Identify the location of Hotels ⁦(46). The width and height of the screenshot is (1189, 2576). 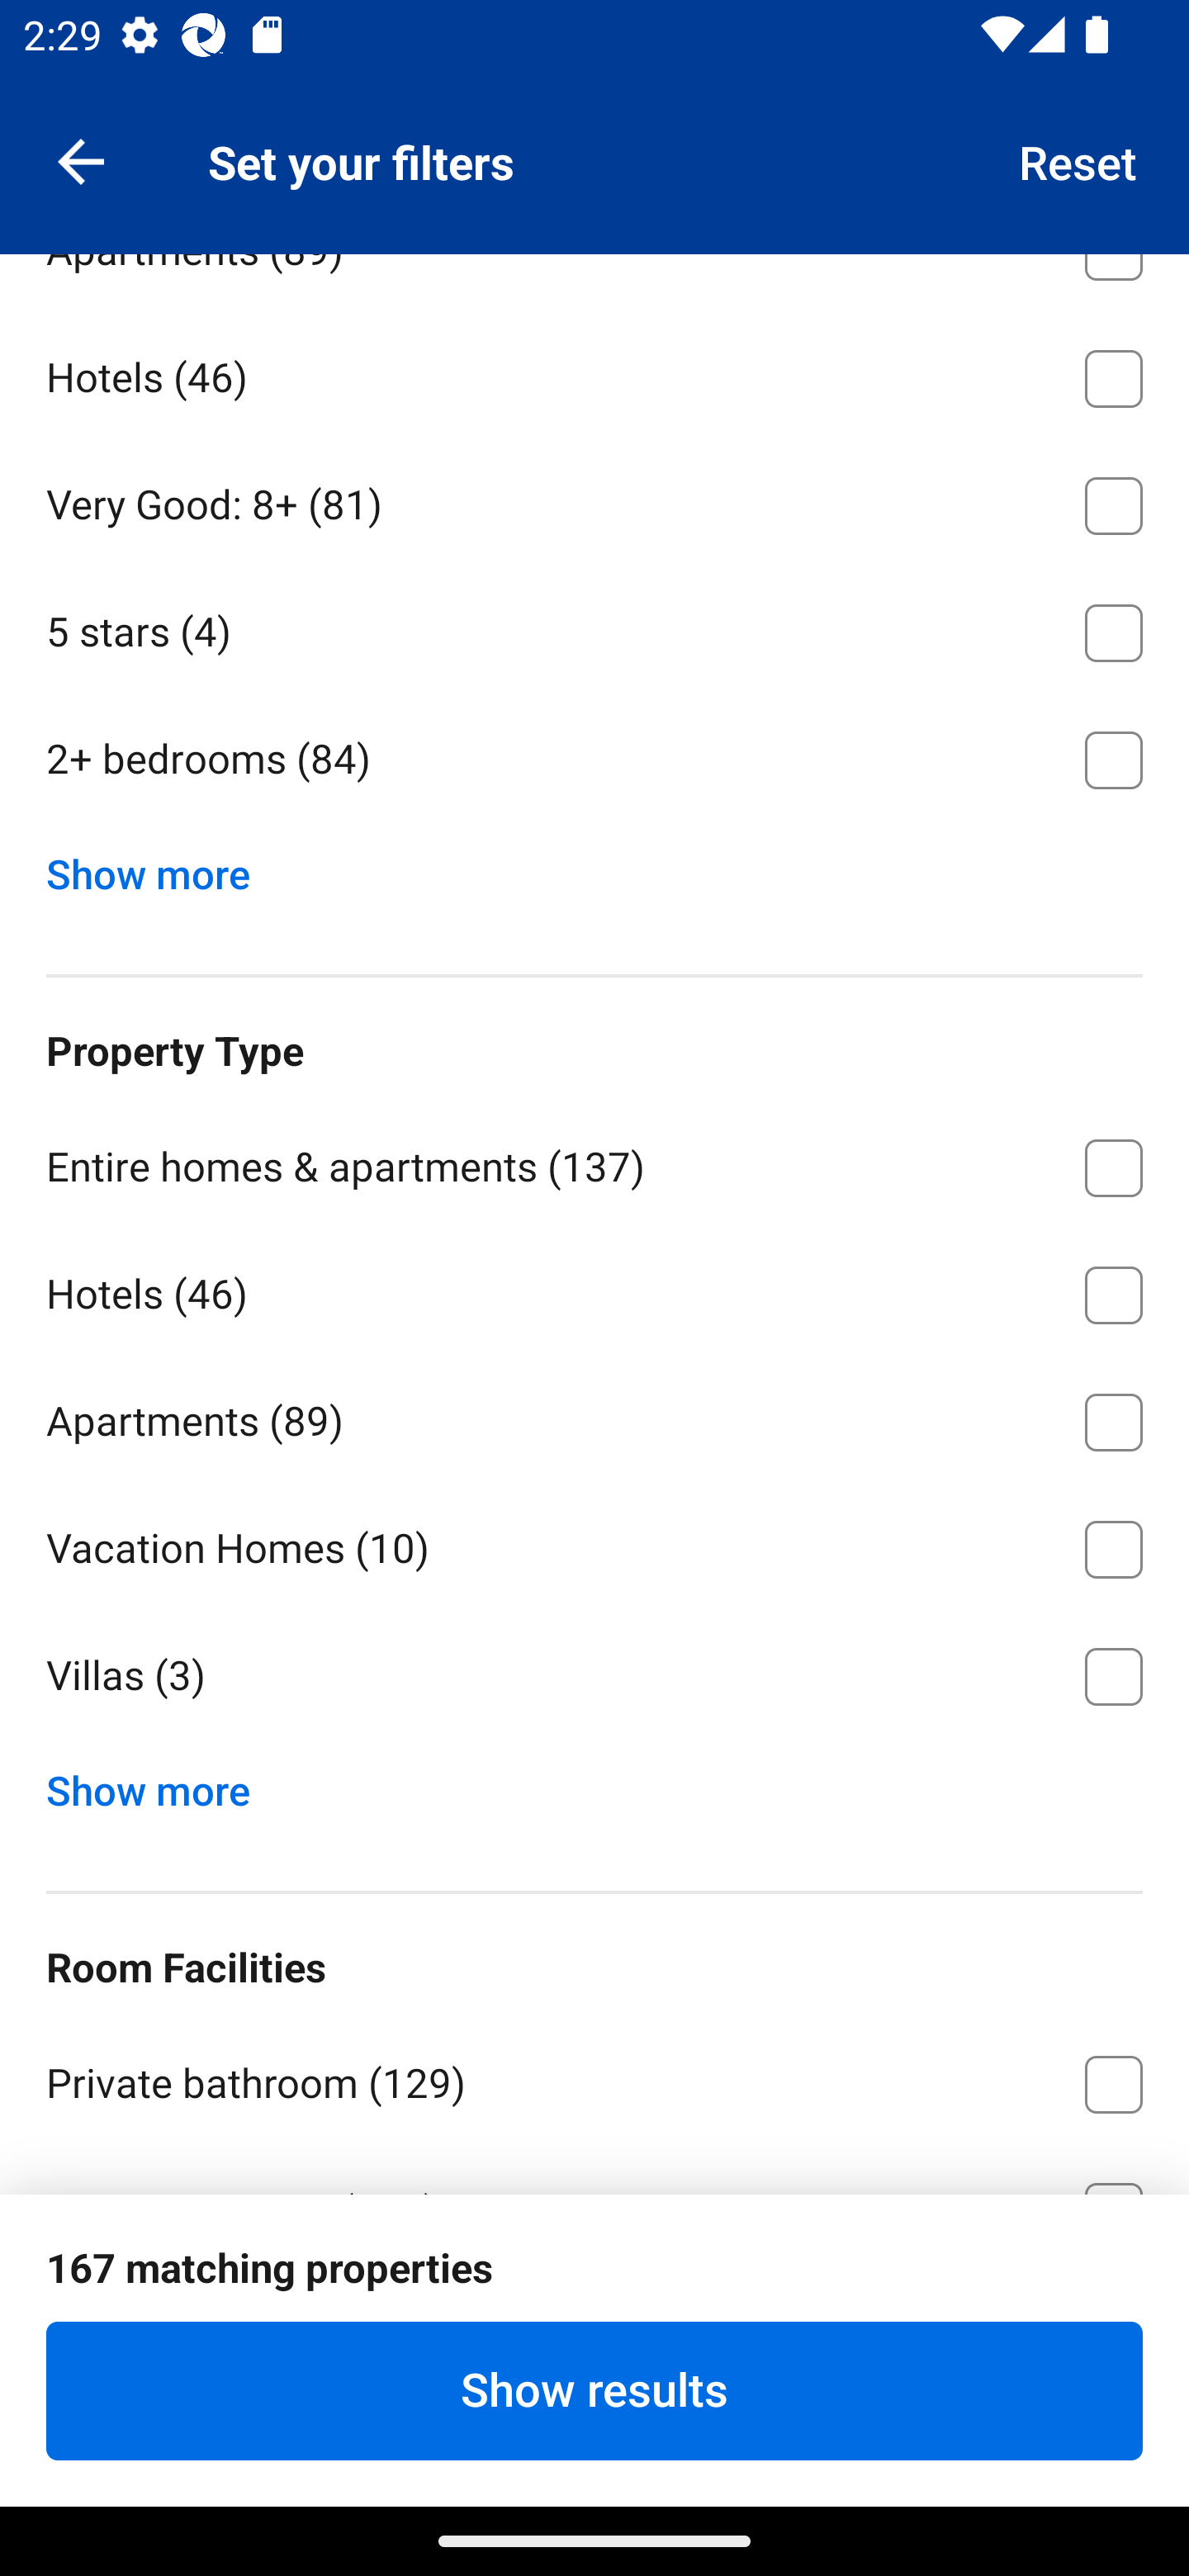
(594, 373).